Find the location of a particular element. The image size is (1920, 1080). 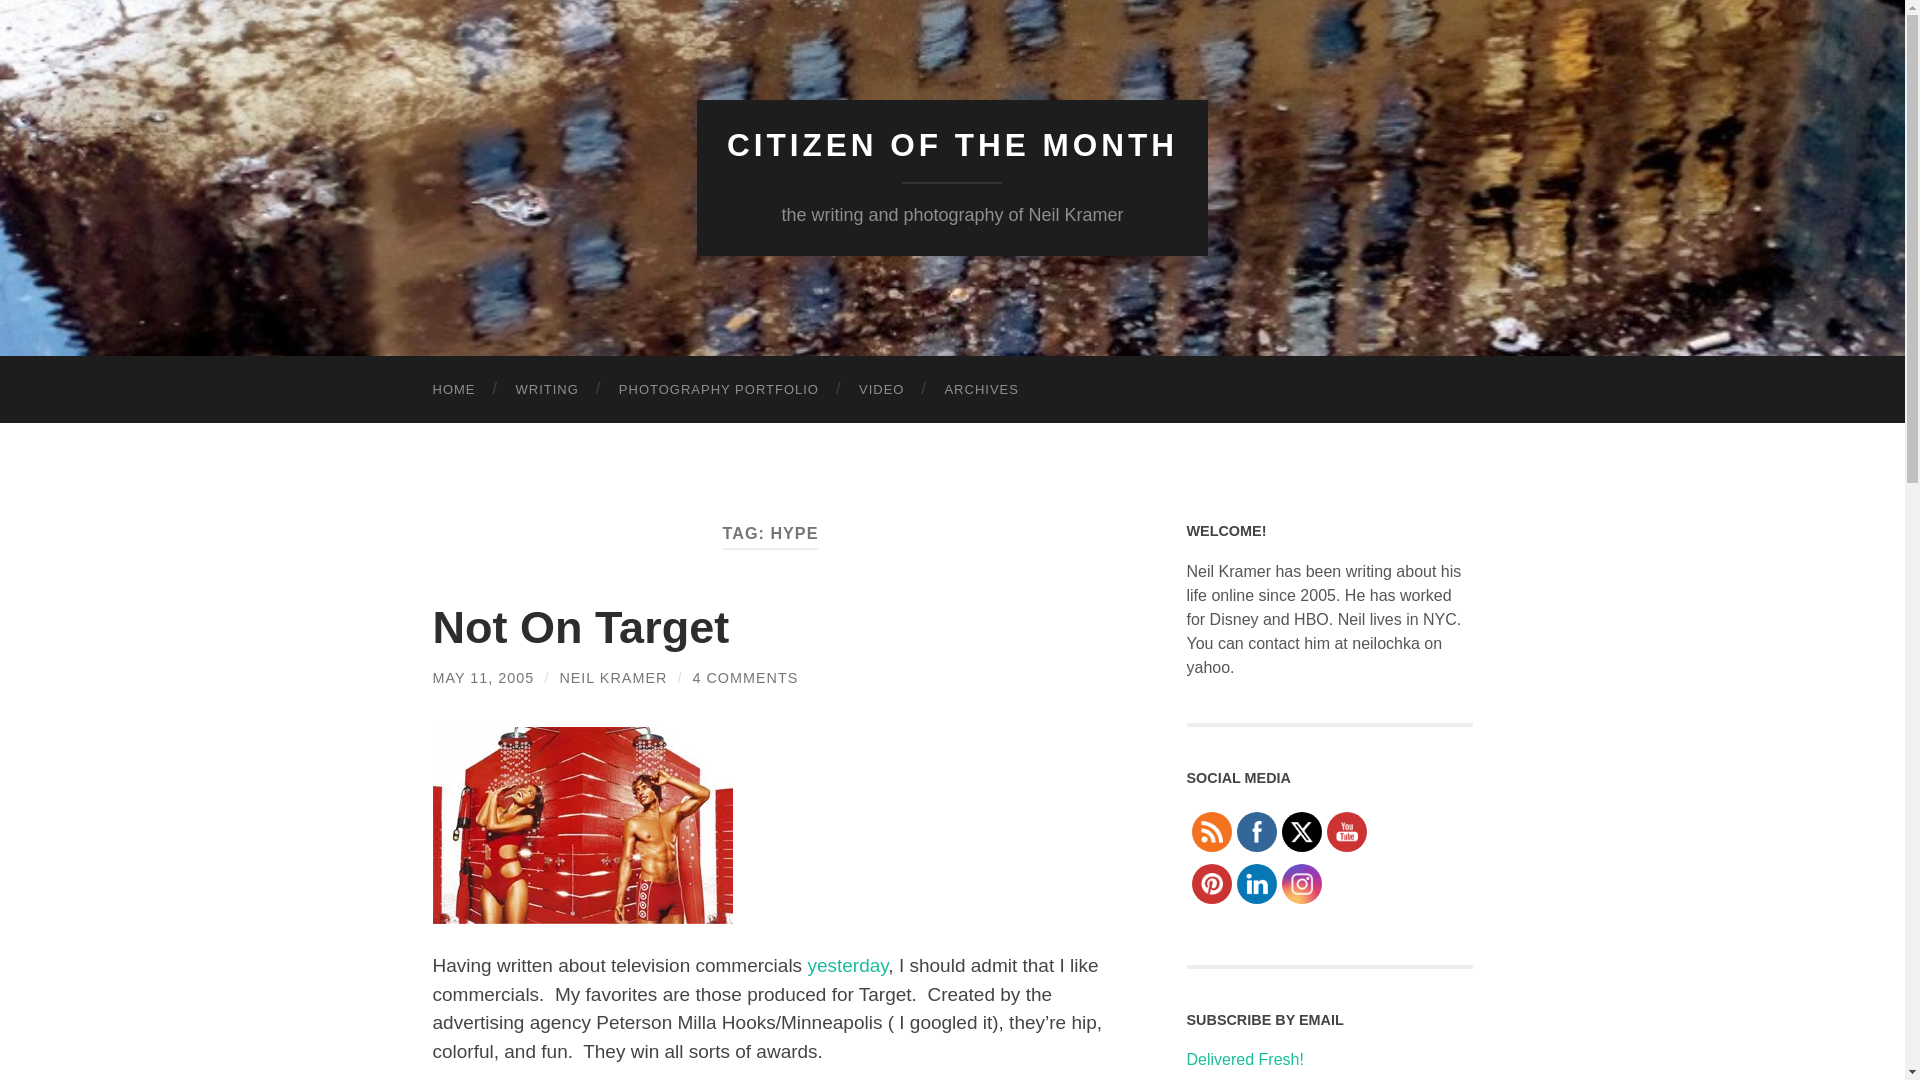

VIDEO is located at coordinates (881, 390).